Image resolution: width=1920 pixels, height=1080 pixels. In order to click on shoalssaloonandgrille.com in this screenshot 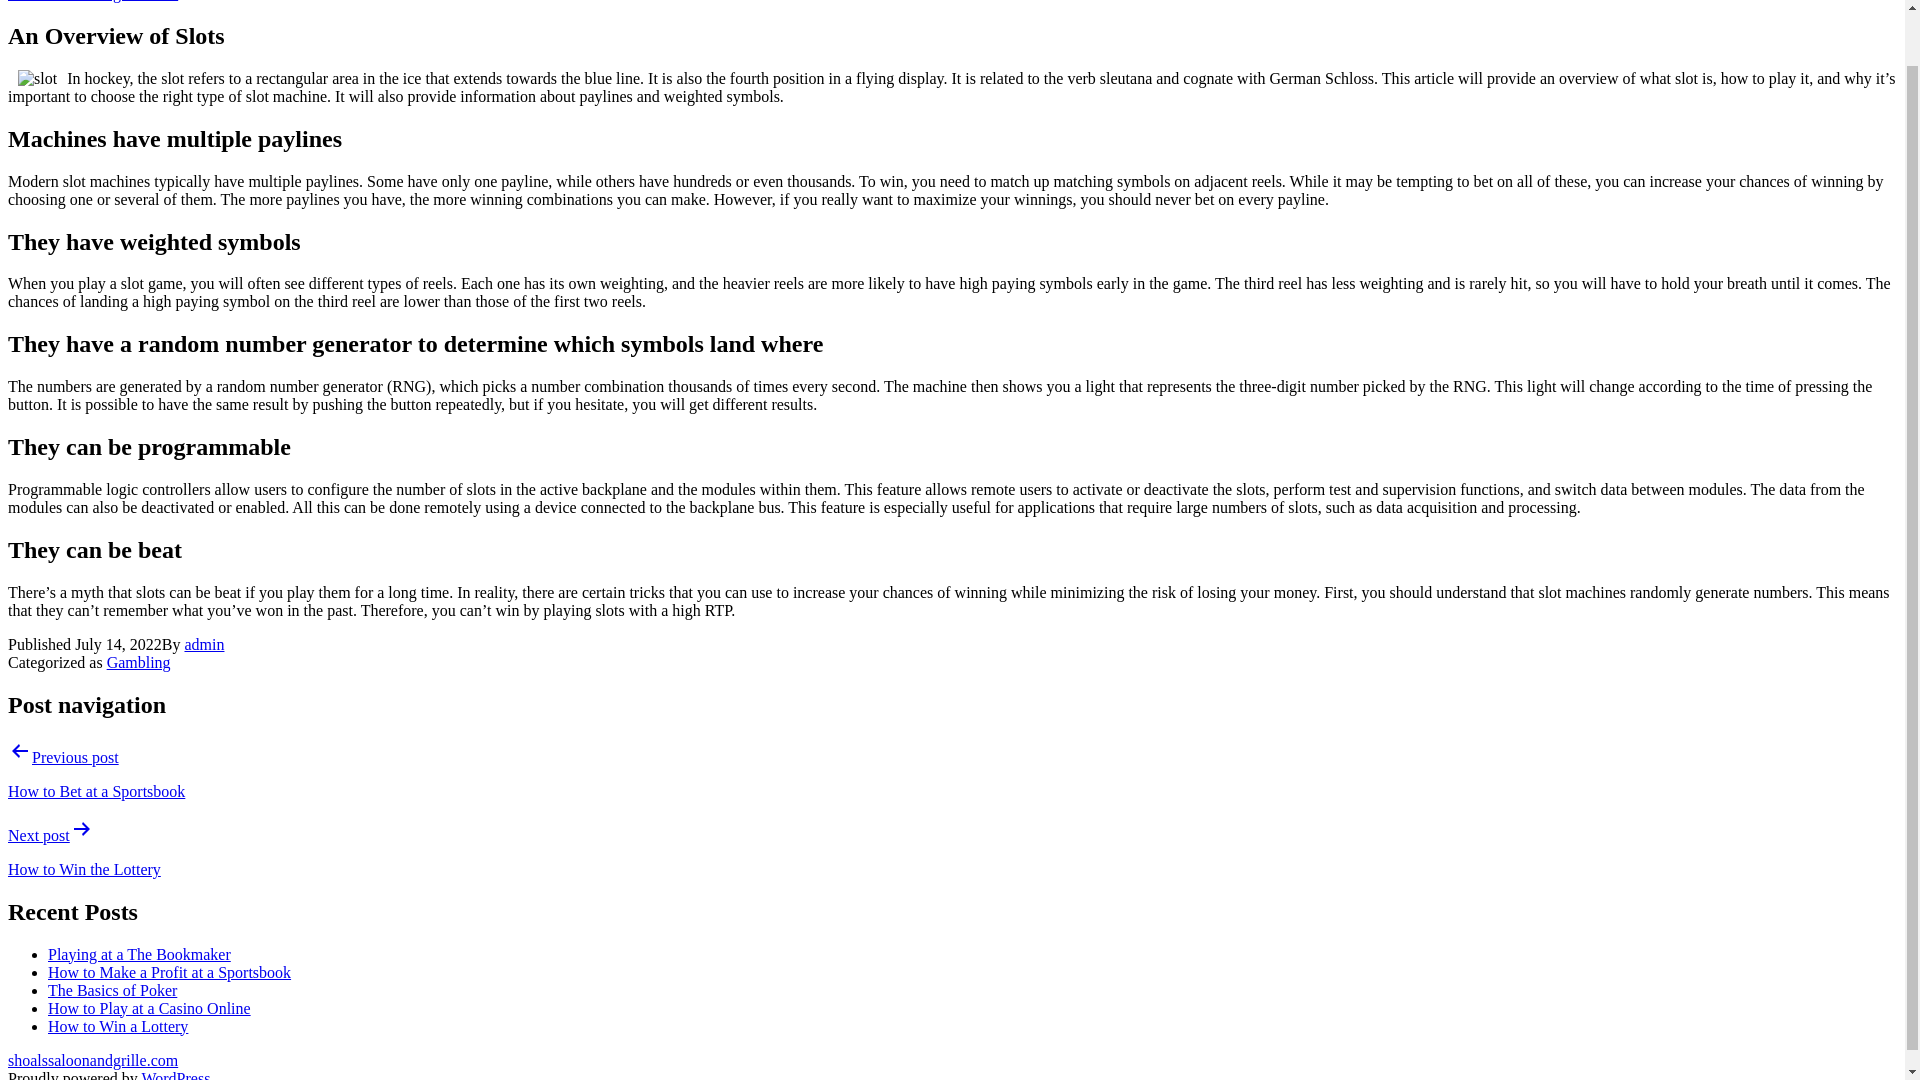, I will do `click(92, 1059)`.